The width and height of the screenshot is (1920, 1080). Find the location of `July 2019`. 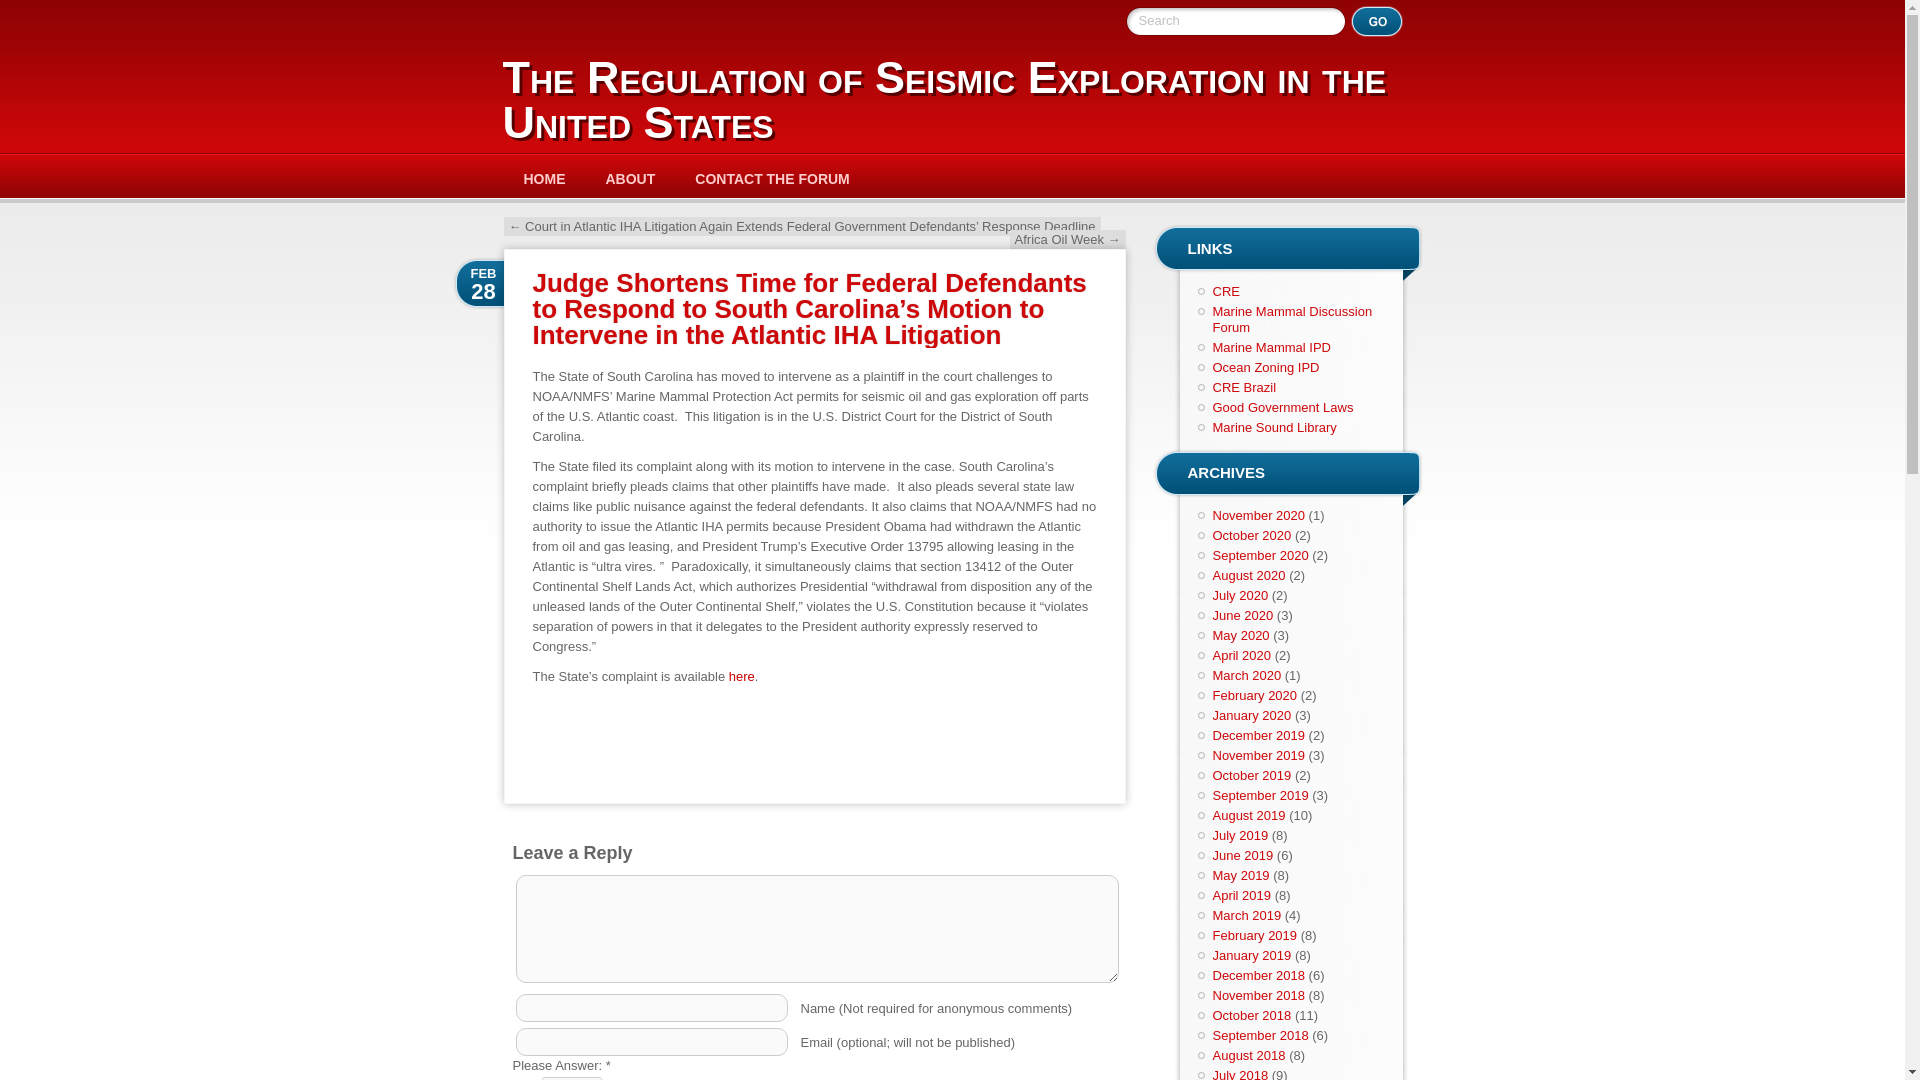

July 2019 is located at coordinates (1239, 836).